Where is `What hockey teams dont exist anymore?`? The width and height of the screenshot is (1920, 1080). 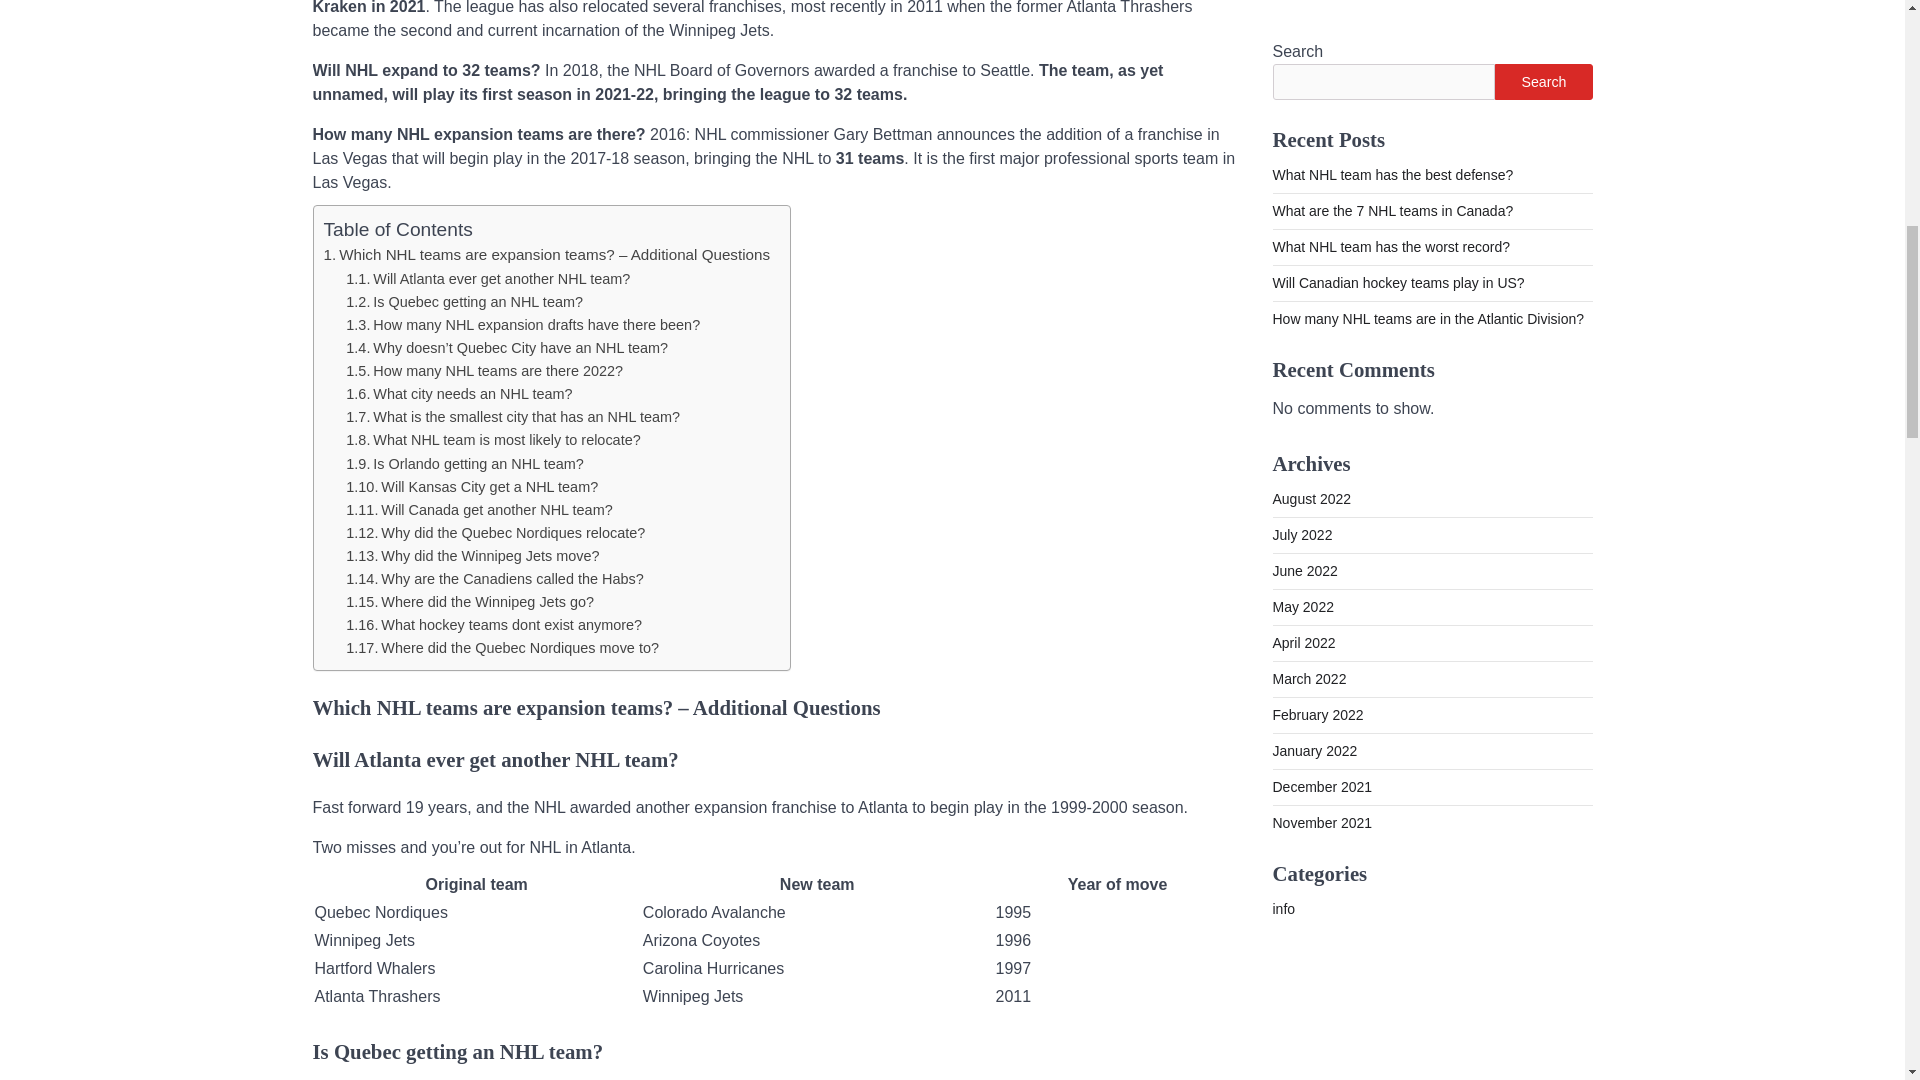
What hockey teams dont exist anymore? is located at coordinates (493, 624).